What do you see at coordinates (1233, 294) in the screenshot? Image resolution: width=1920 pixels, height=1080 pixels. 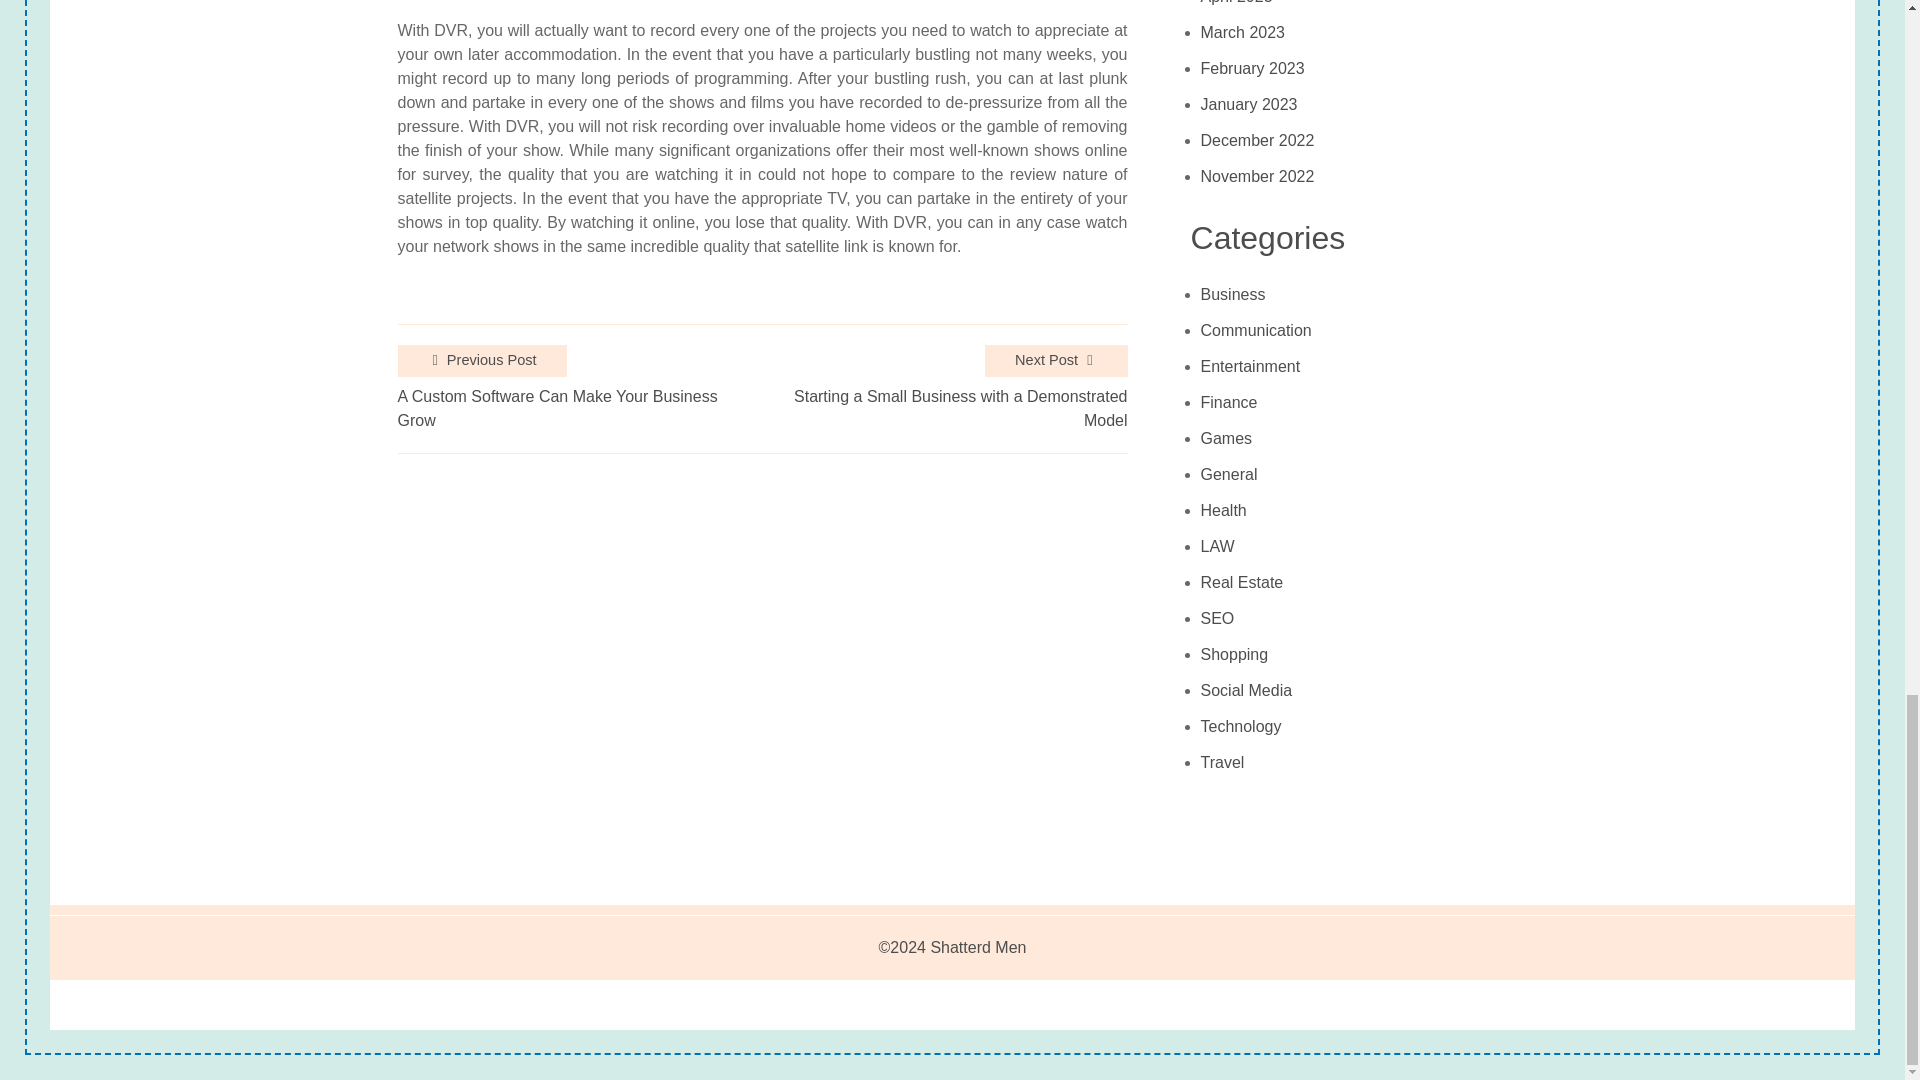 I see `Business` at bounding box center [1233, 294].